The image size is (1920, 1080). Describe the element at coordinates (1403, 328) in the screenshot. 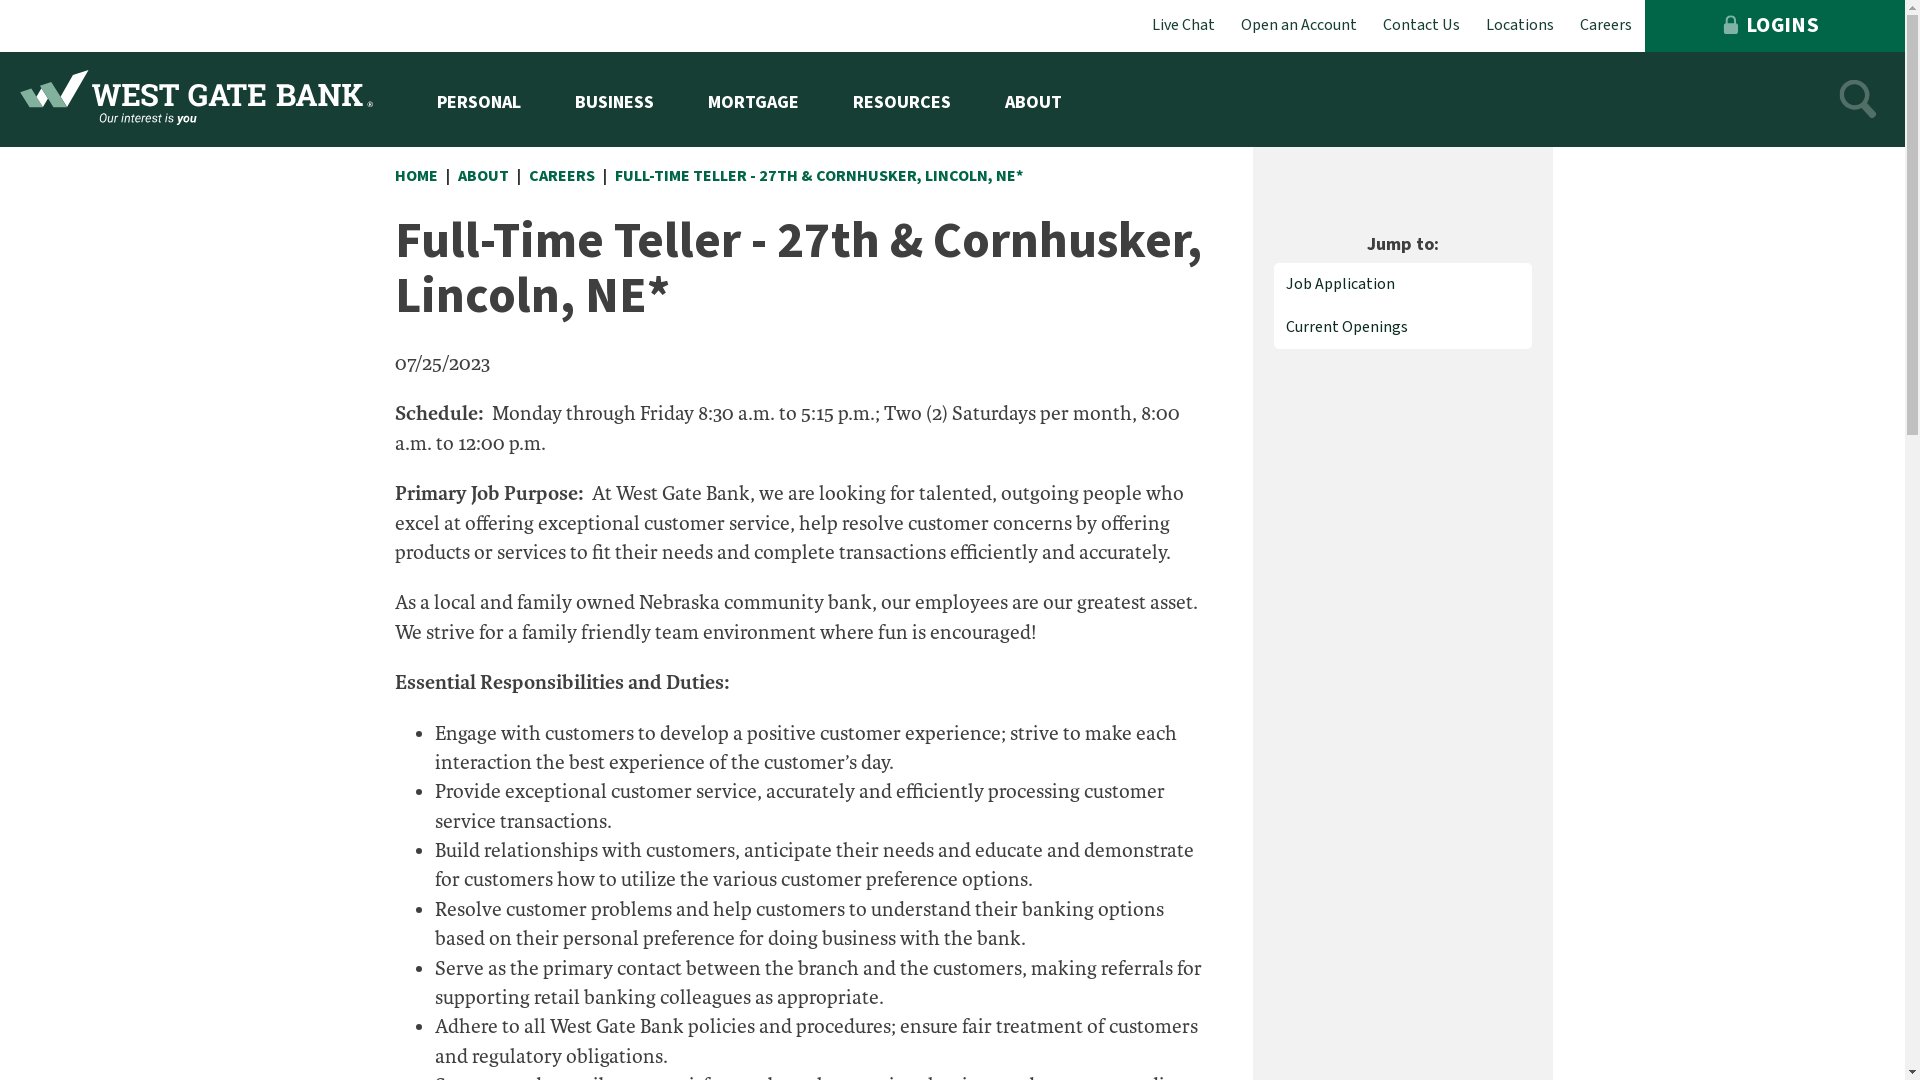

I see `Current Openings` at that location.